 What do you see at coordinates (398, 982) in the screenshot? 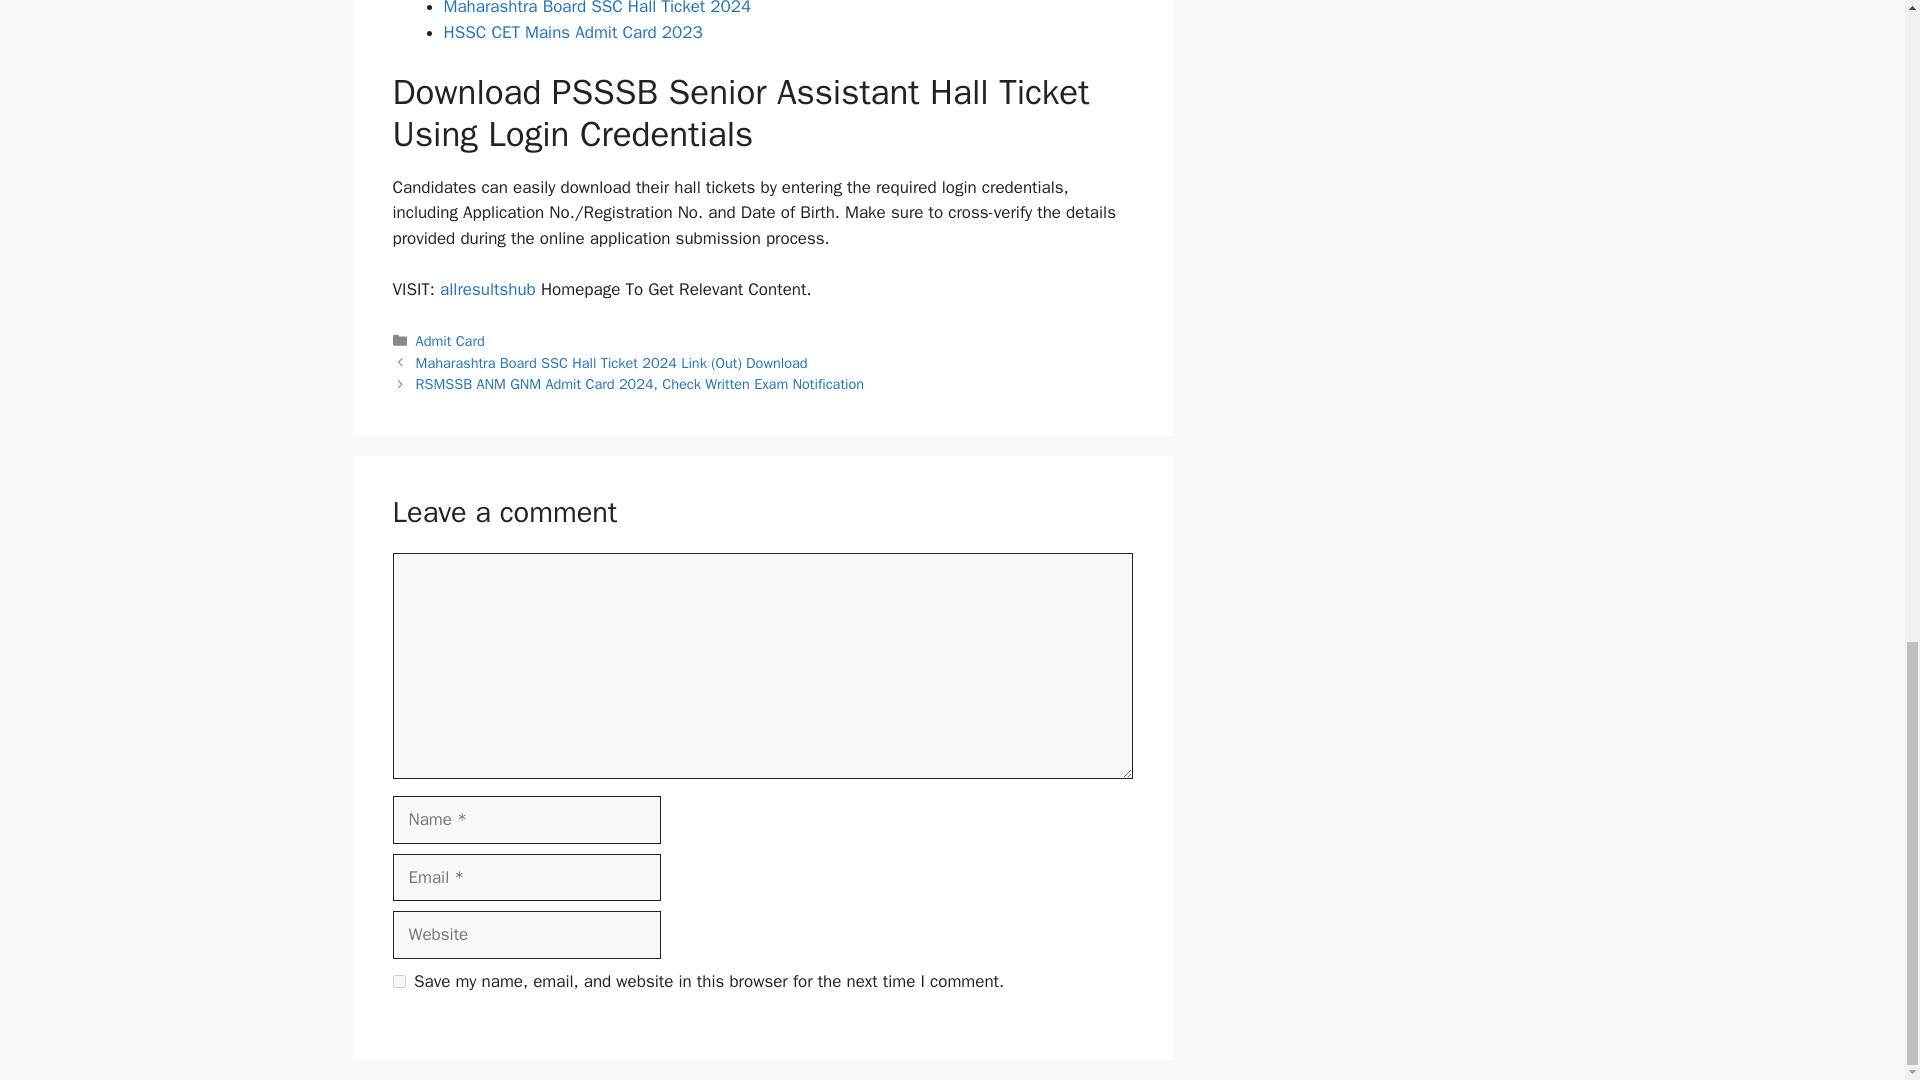
I see `yes` at bounding box center [398, 982].